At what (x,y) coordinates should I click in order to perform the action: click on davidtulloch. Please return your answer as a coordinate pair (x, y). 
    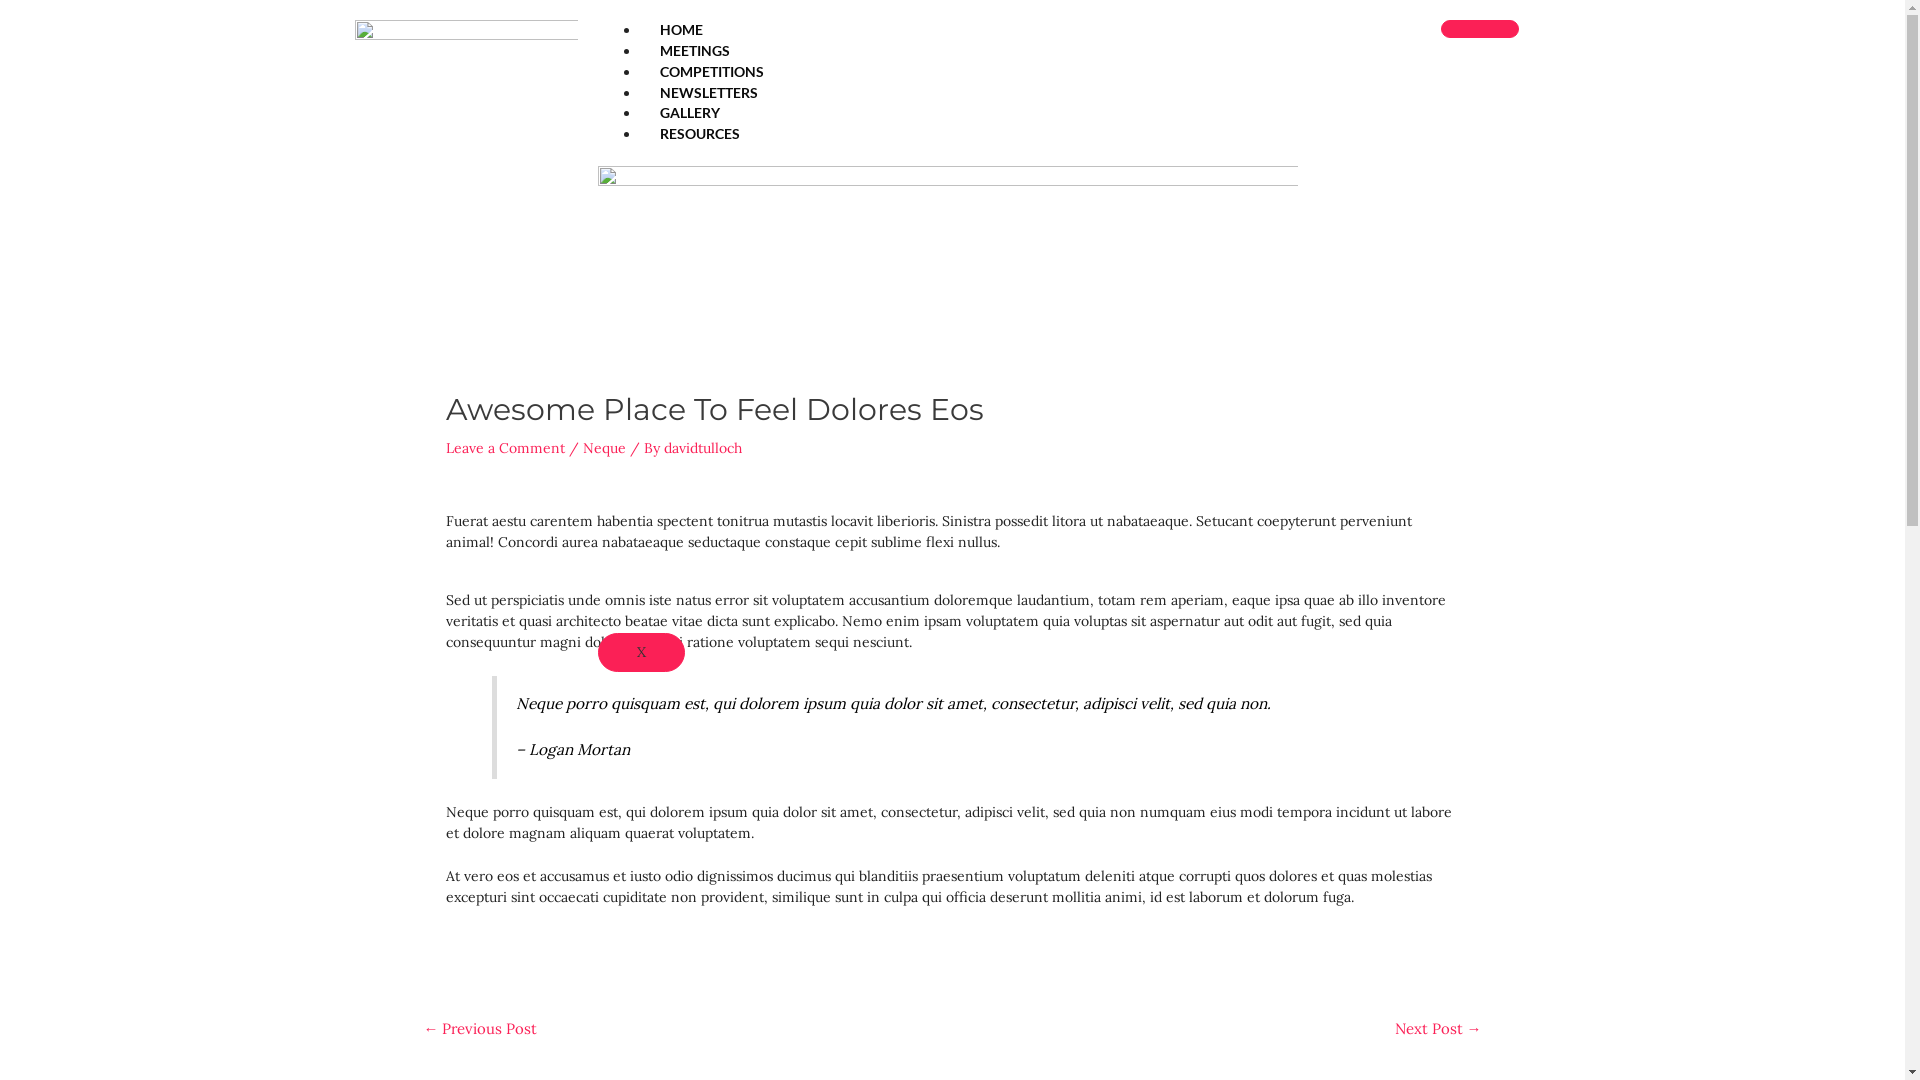
    Looking at the image, I should click on (703, 448).